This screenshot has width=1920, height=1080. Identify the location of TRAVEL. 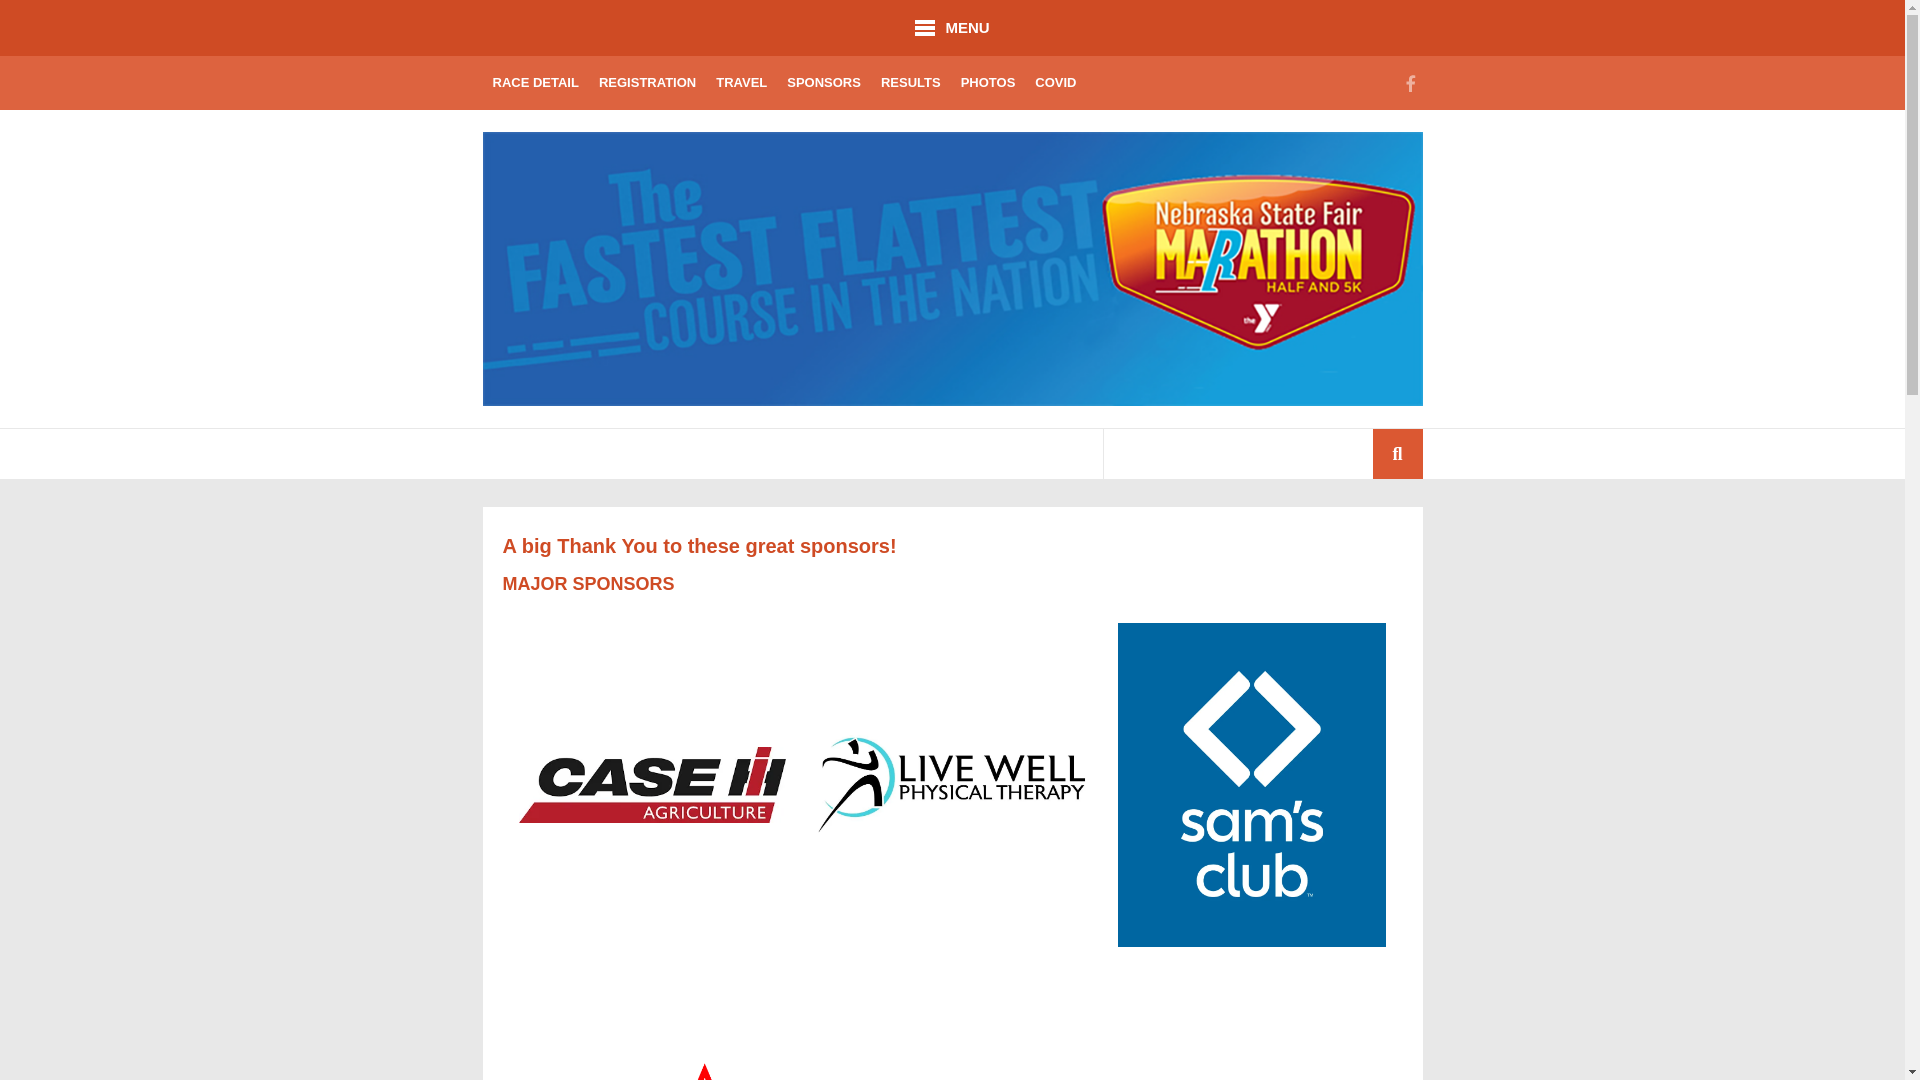
(742, 83).